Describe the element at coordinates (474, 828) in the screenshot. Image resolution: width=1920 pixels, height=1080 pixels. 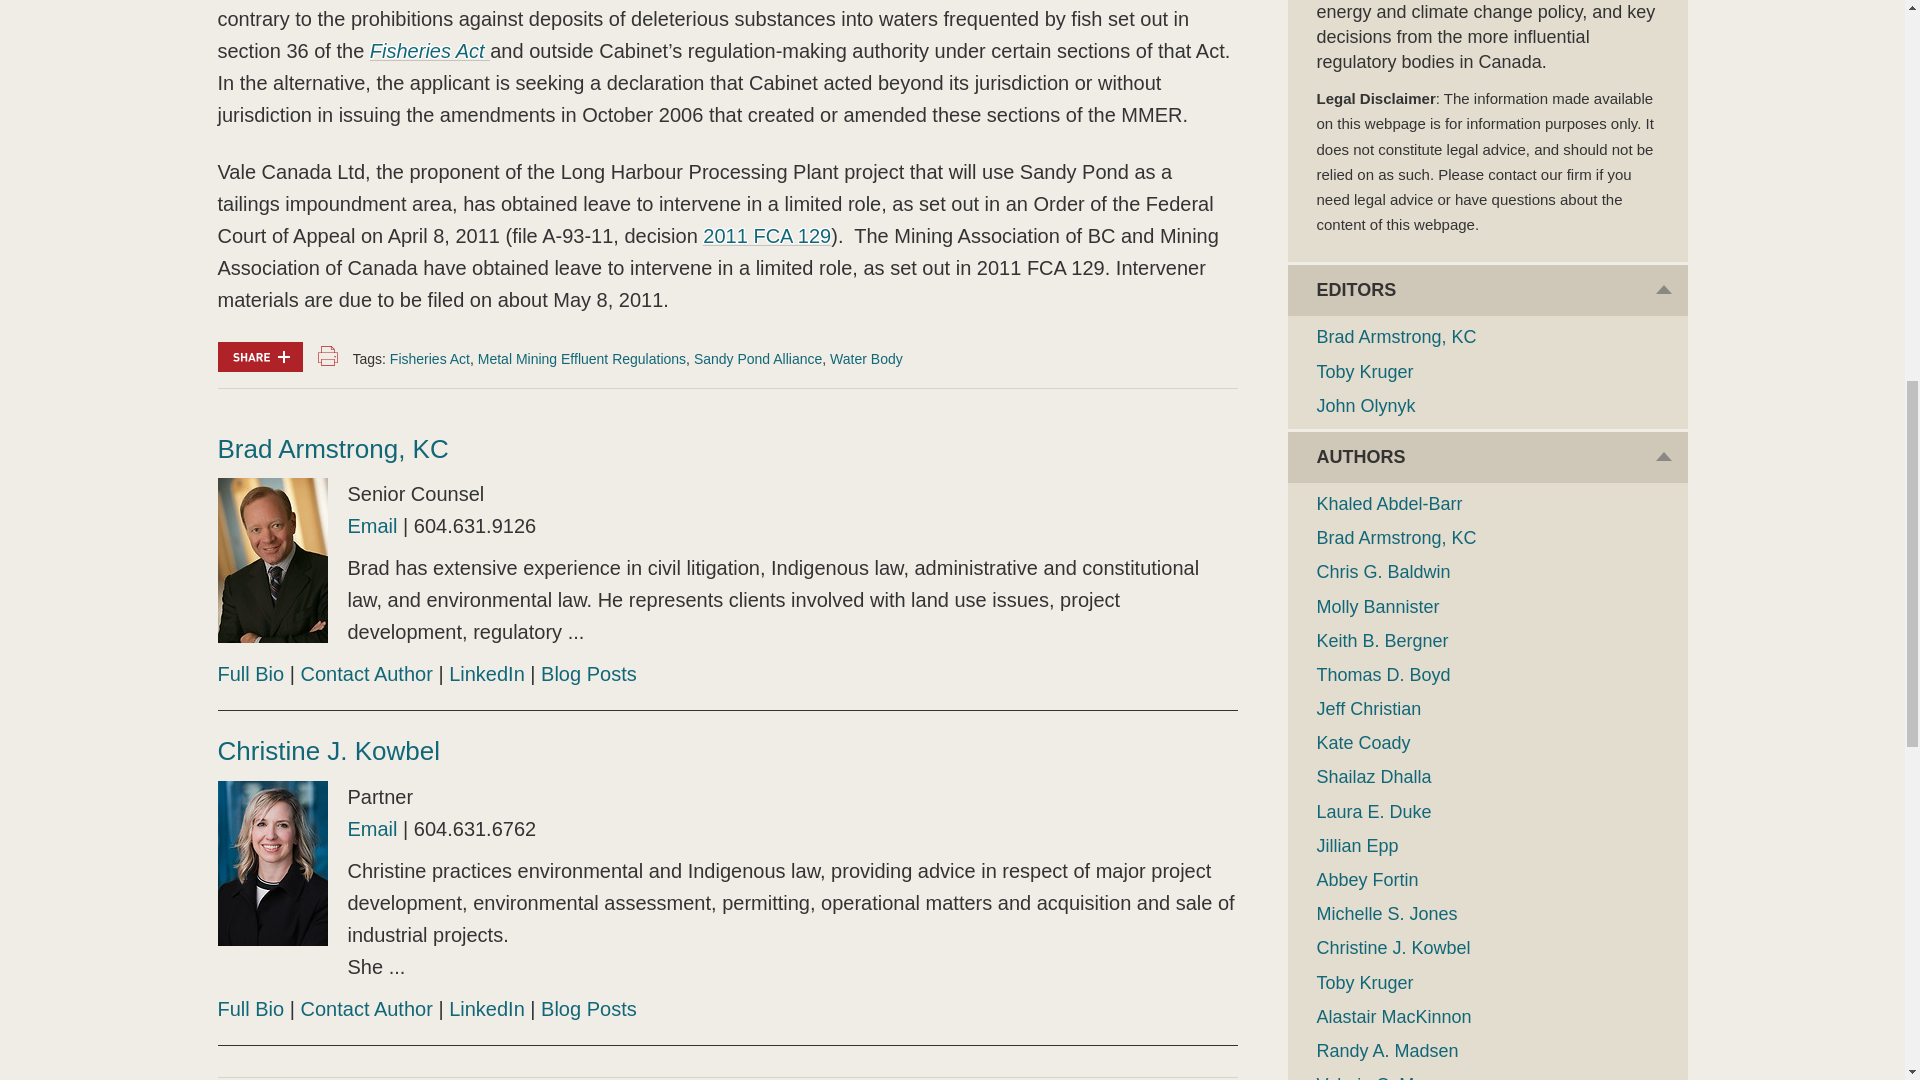
I see `604.631.6762` at that location.